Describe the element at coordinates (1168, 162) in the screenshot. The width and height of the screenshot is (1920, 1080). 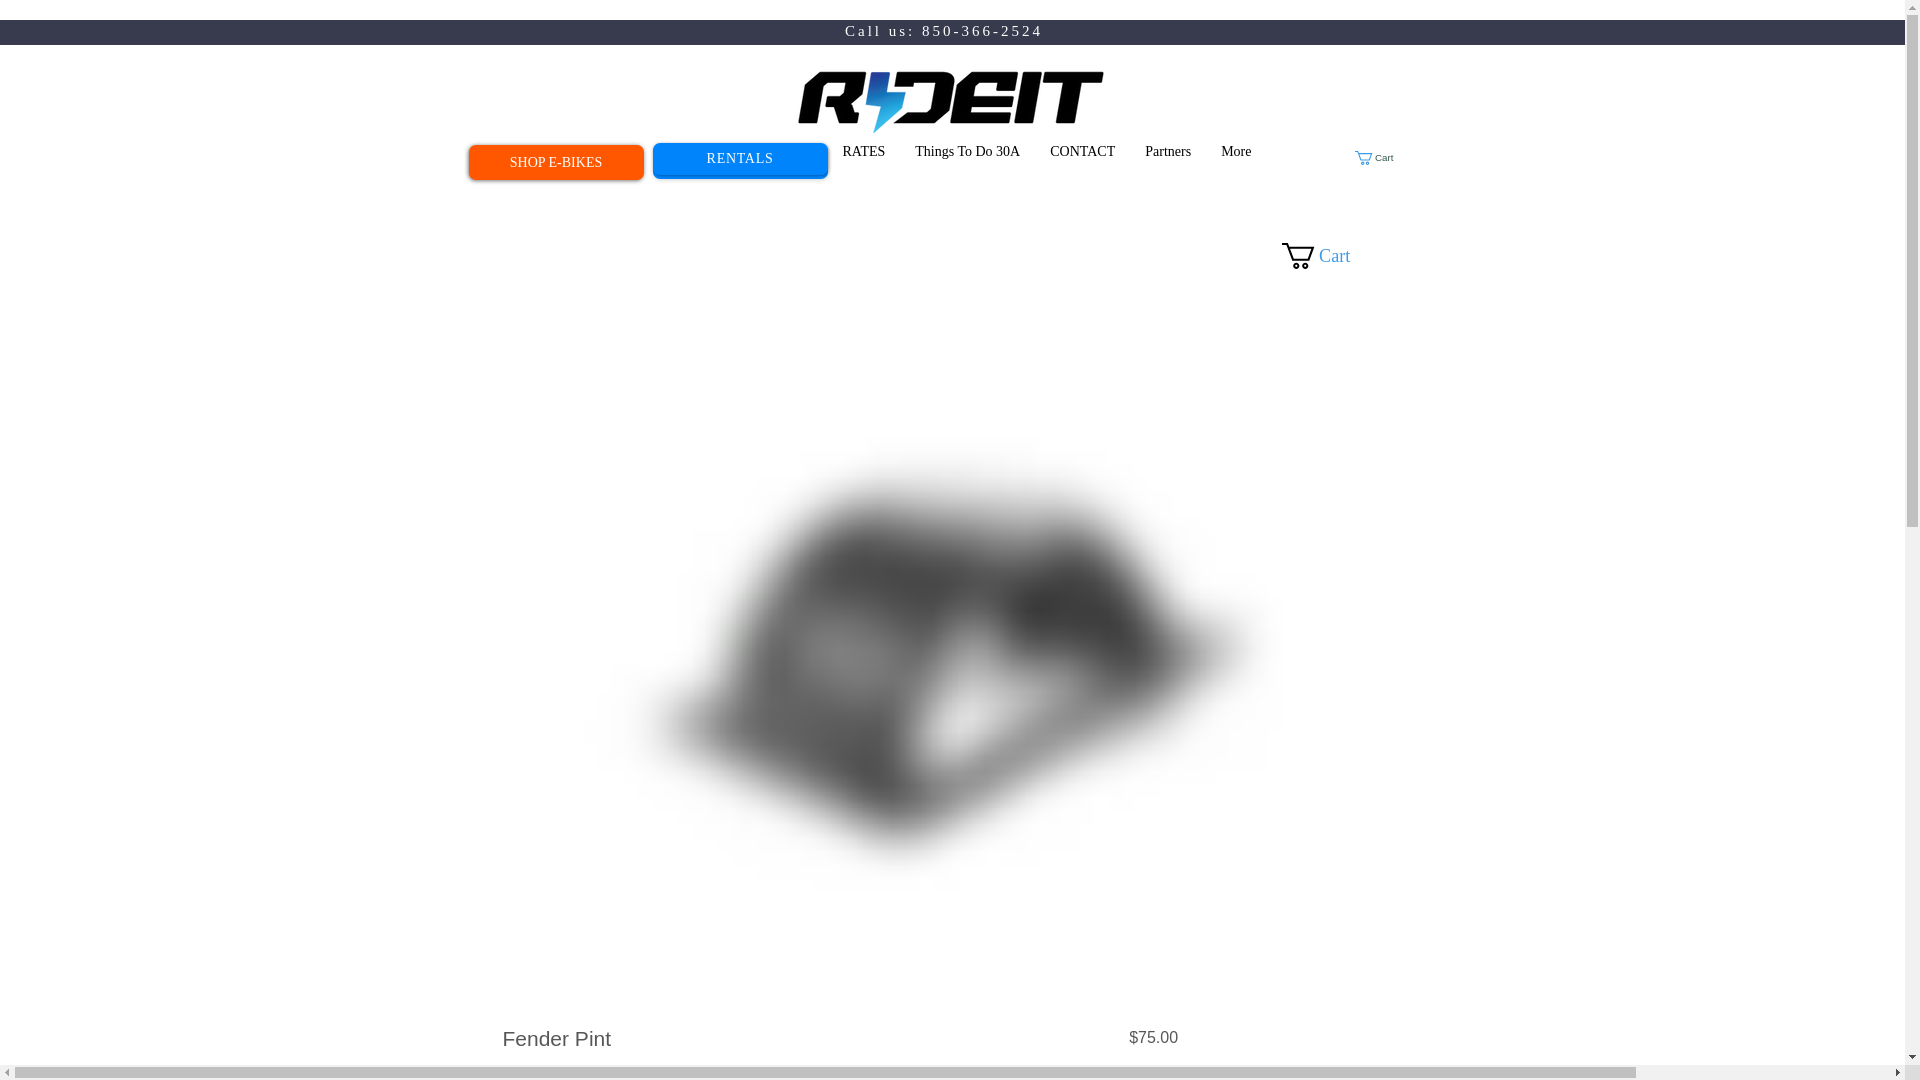
I see `Partners` at that location.